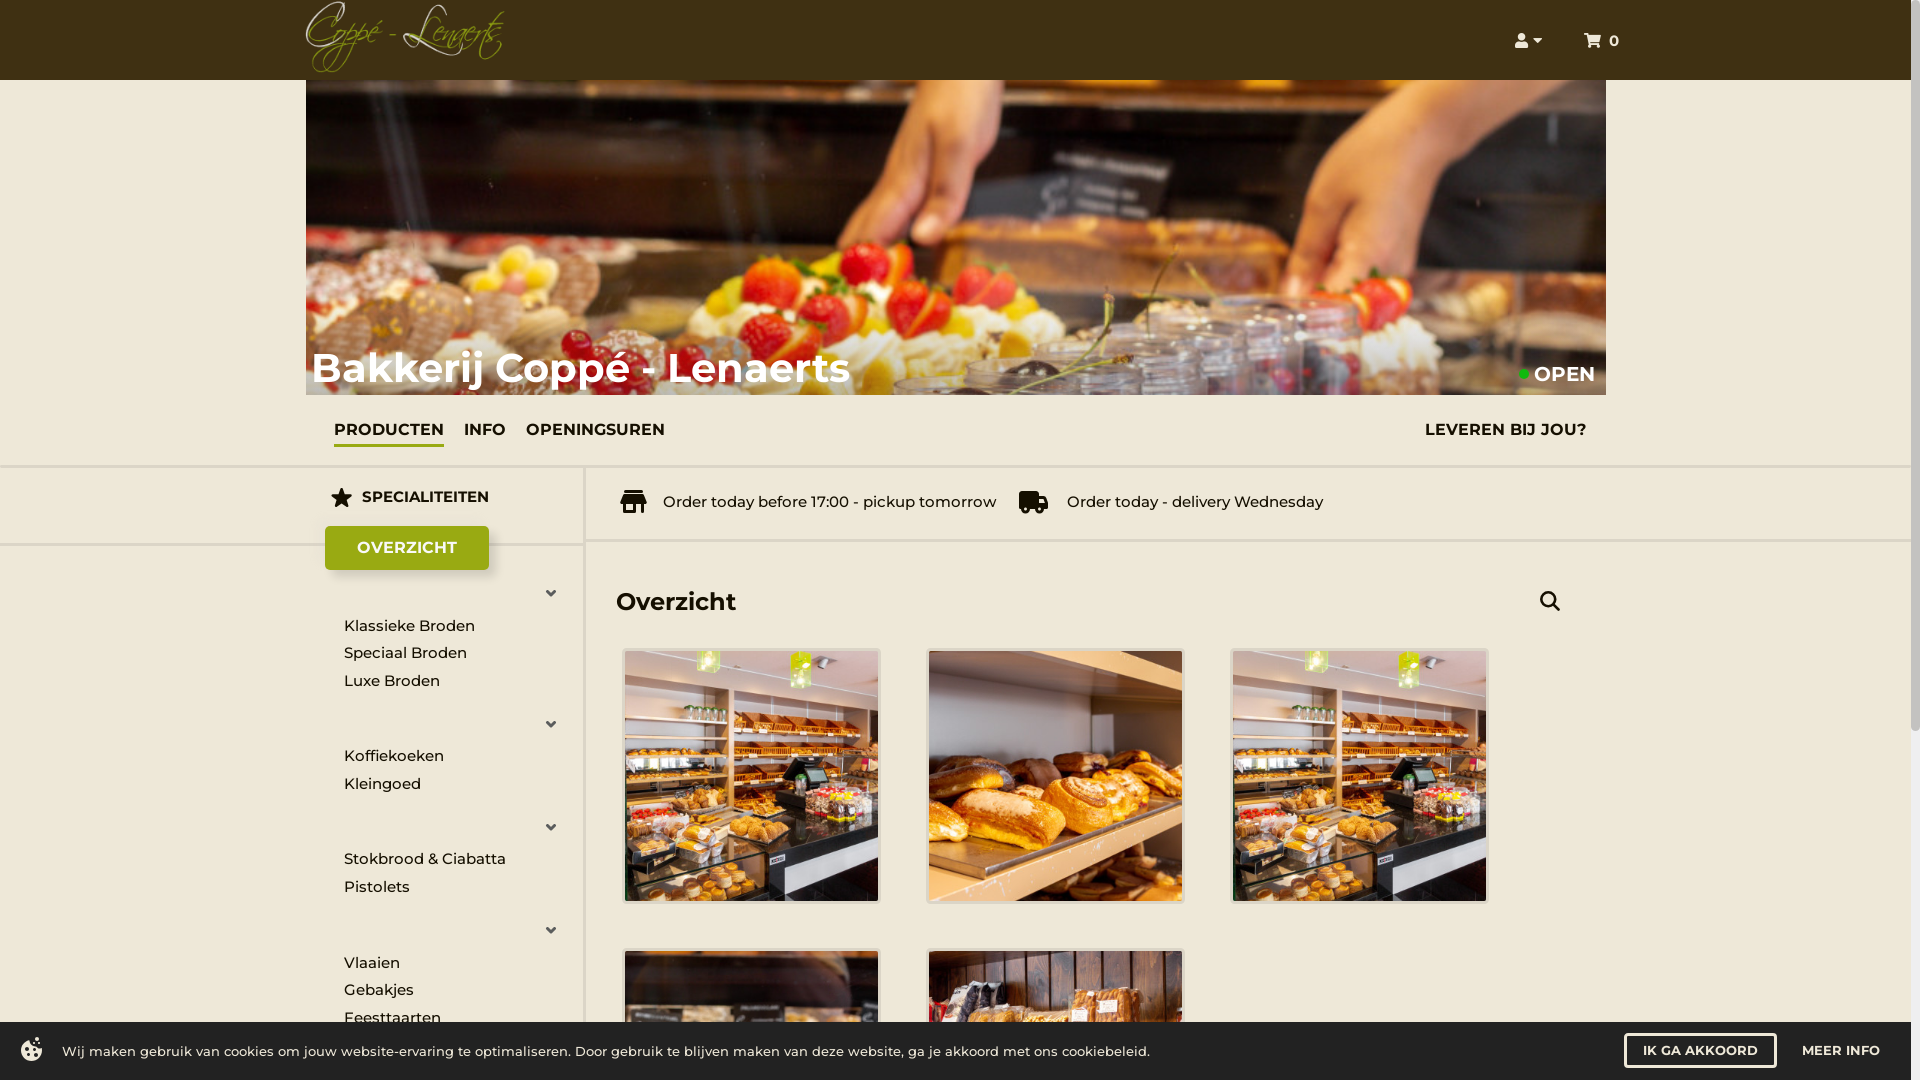 The height and width of the screenshot is (1080, 1920). Describe the element at coordinates (1504, 429) in the screenshot. I see `LEVEREN BIJ JOU?` at that location.